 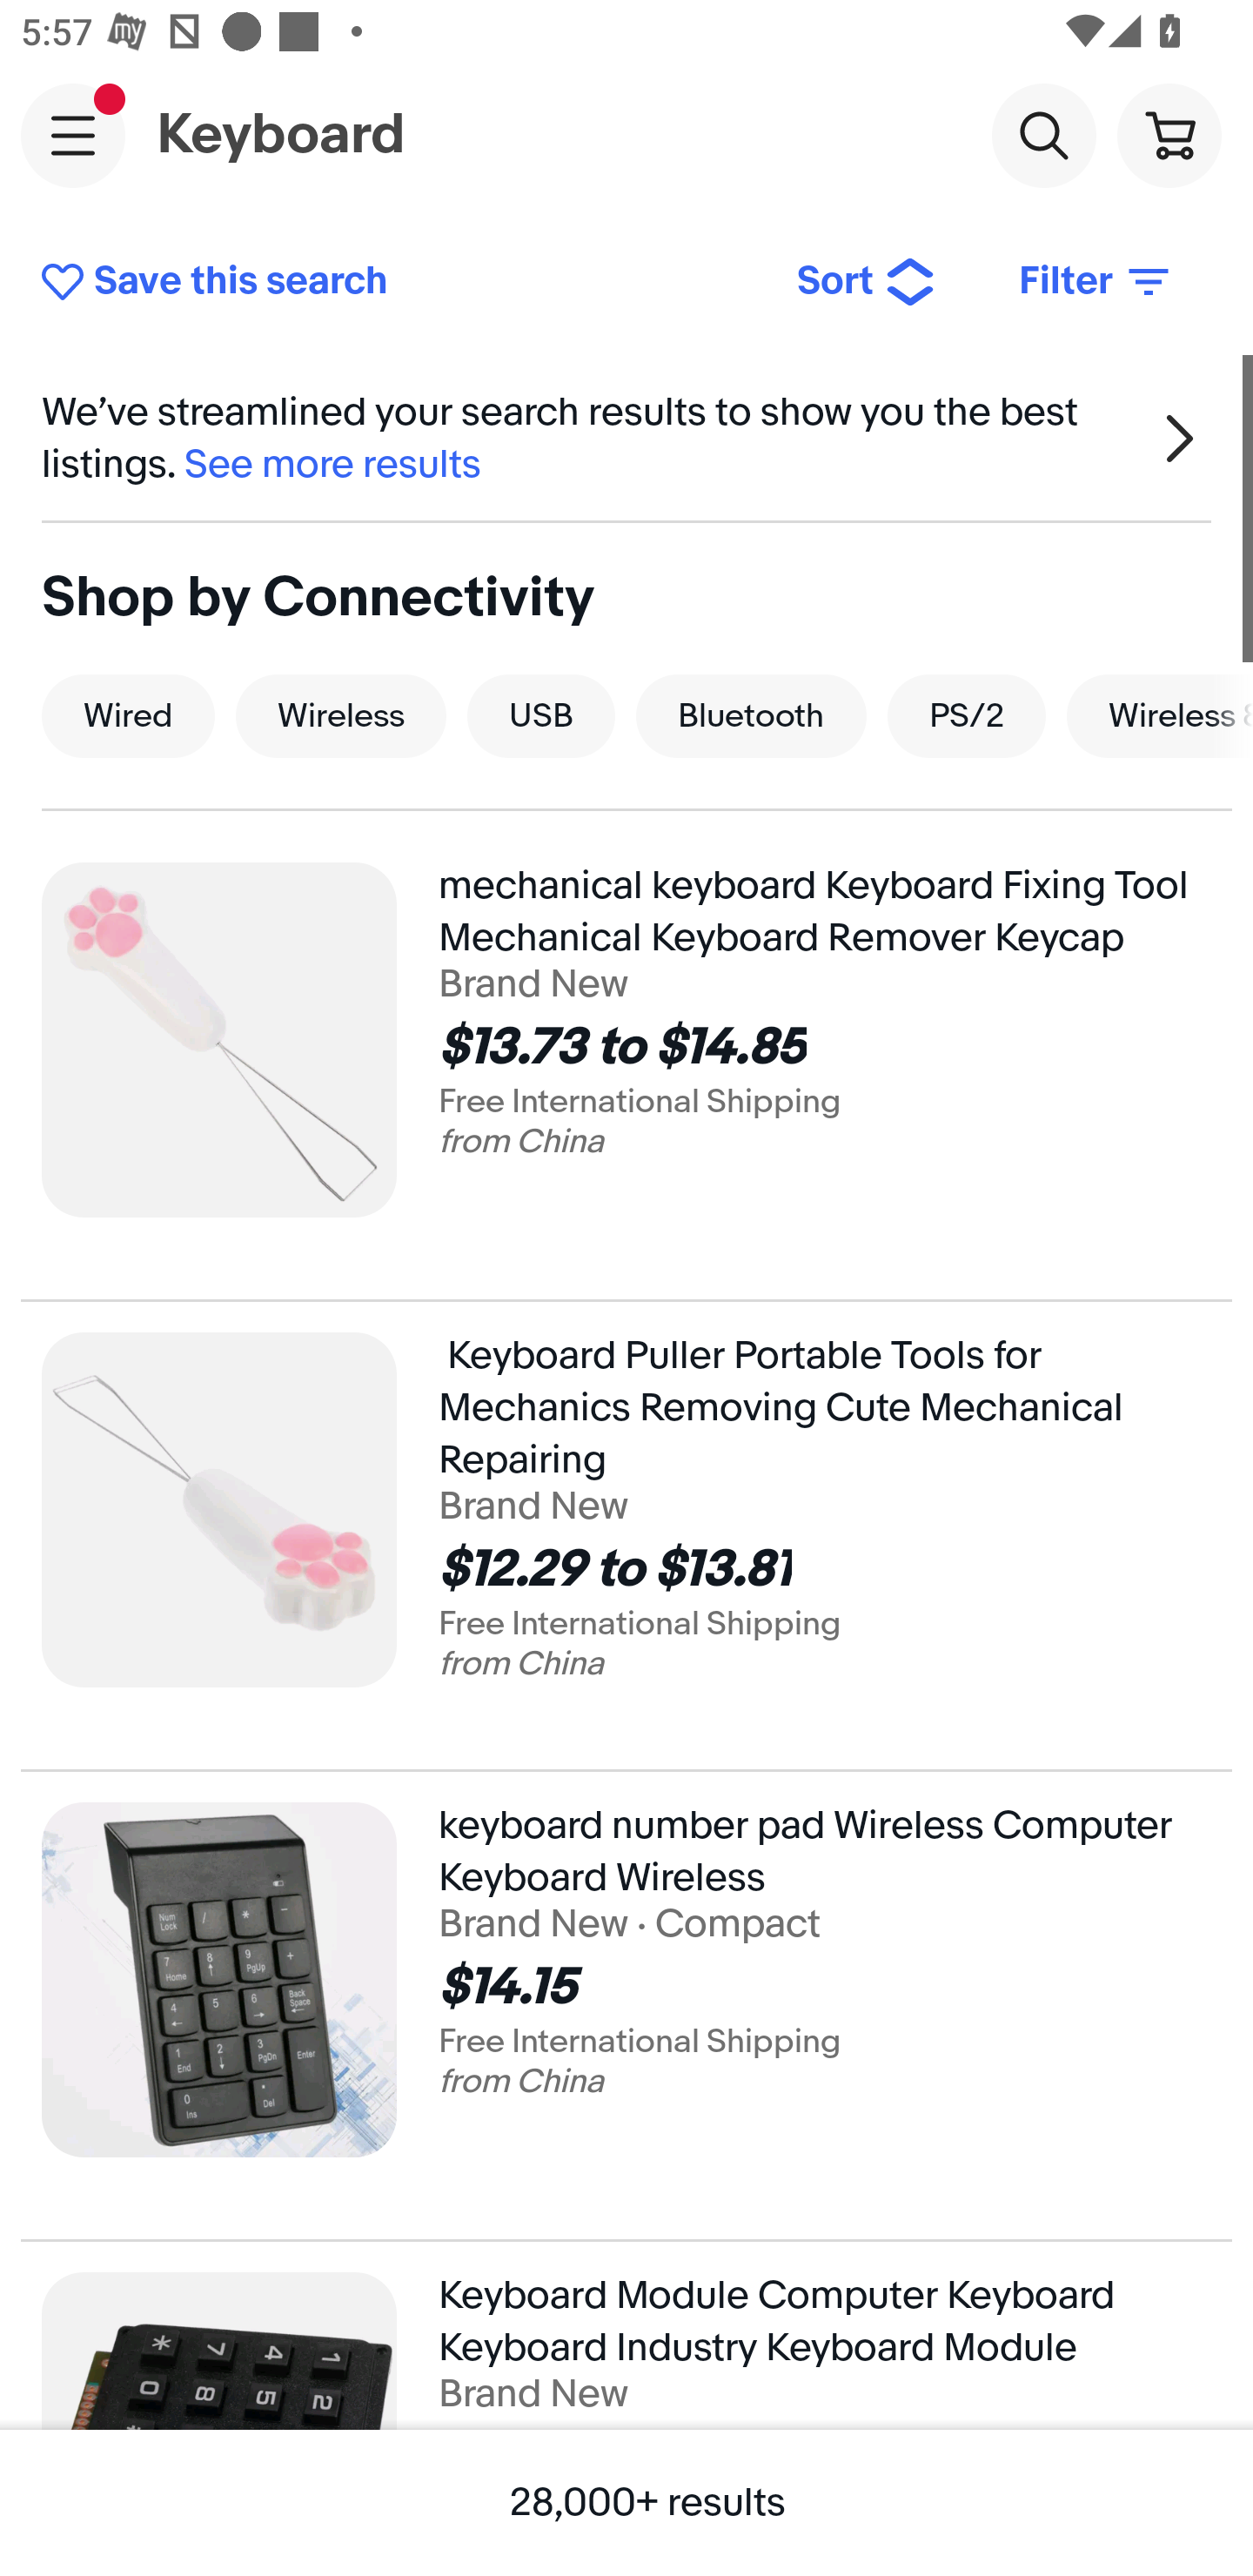 What do you see at coordinates (1169, 134) in the screenshot?
I see `Cart button shopping cart` at bounding box center [1169, 134].